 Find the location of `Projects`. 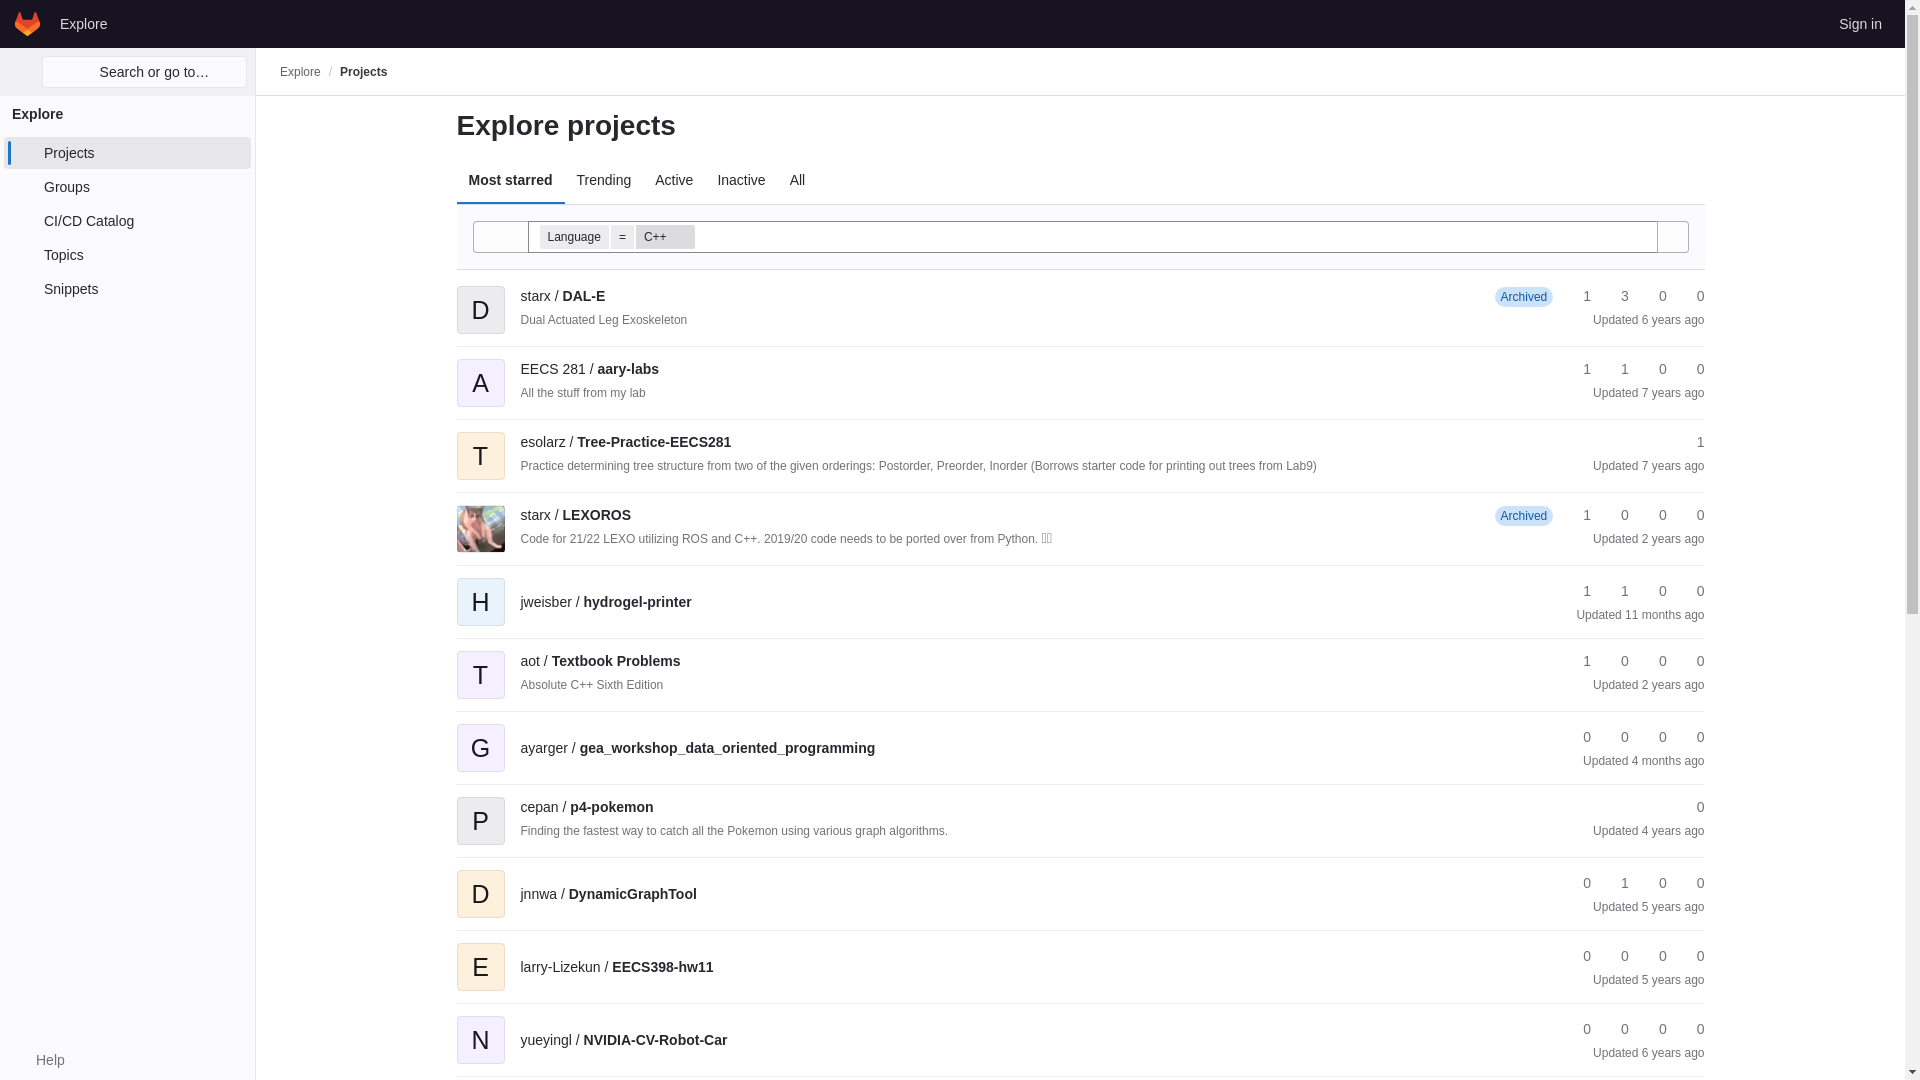

Projects is located at coordinates (363, 71).